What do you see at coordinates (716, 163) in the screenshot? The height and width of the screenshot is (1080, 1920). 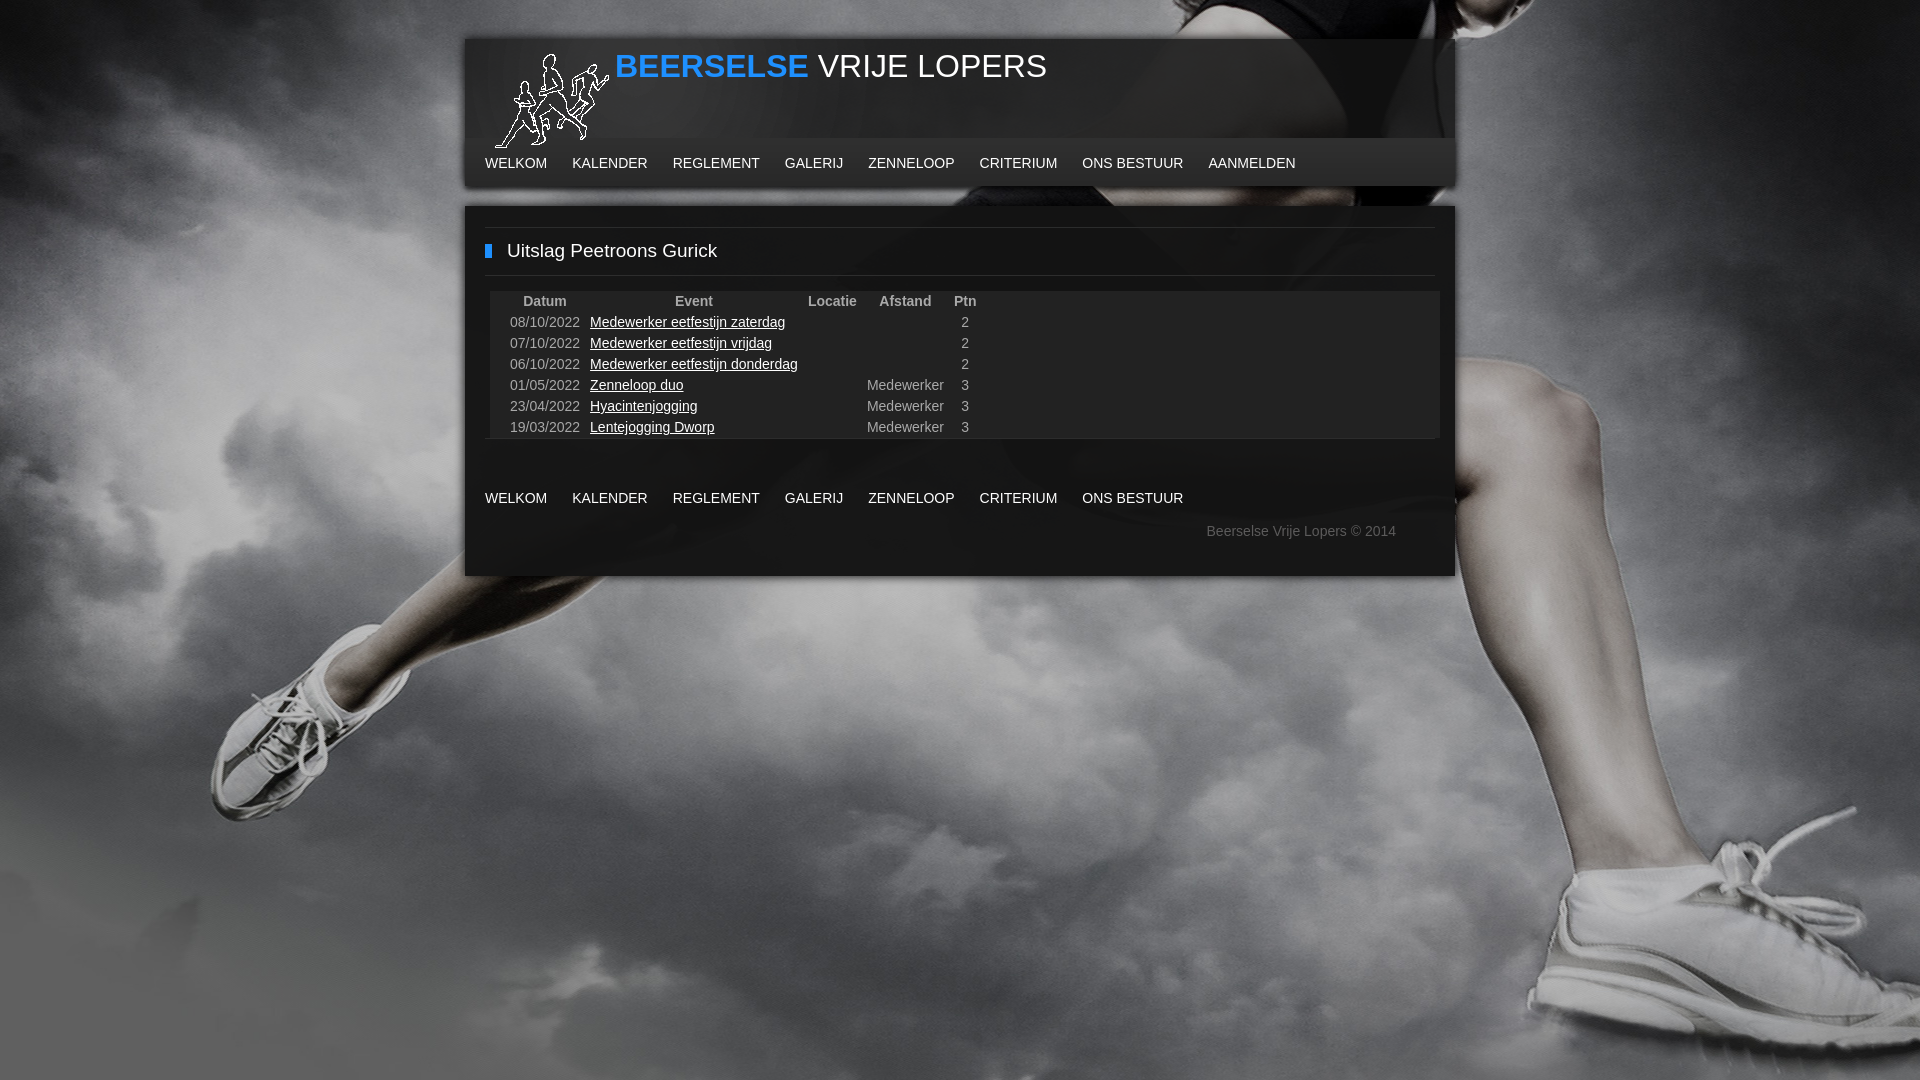 I see `REGLEMENT` at bounding box center [716, 163].